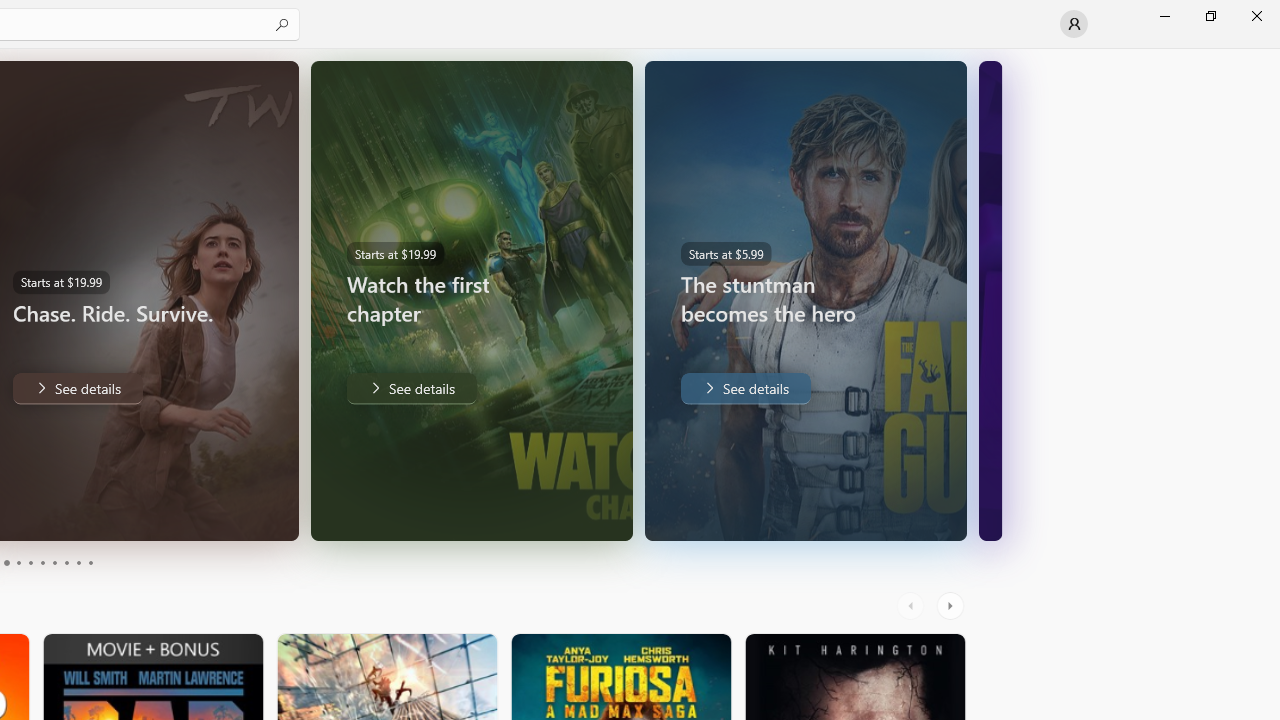 The width and height of the screenshot is (1280, 720). I want to click on Page 5, so click(30, 562).